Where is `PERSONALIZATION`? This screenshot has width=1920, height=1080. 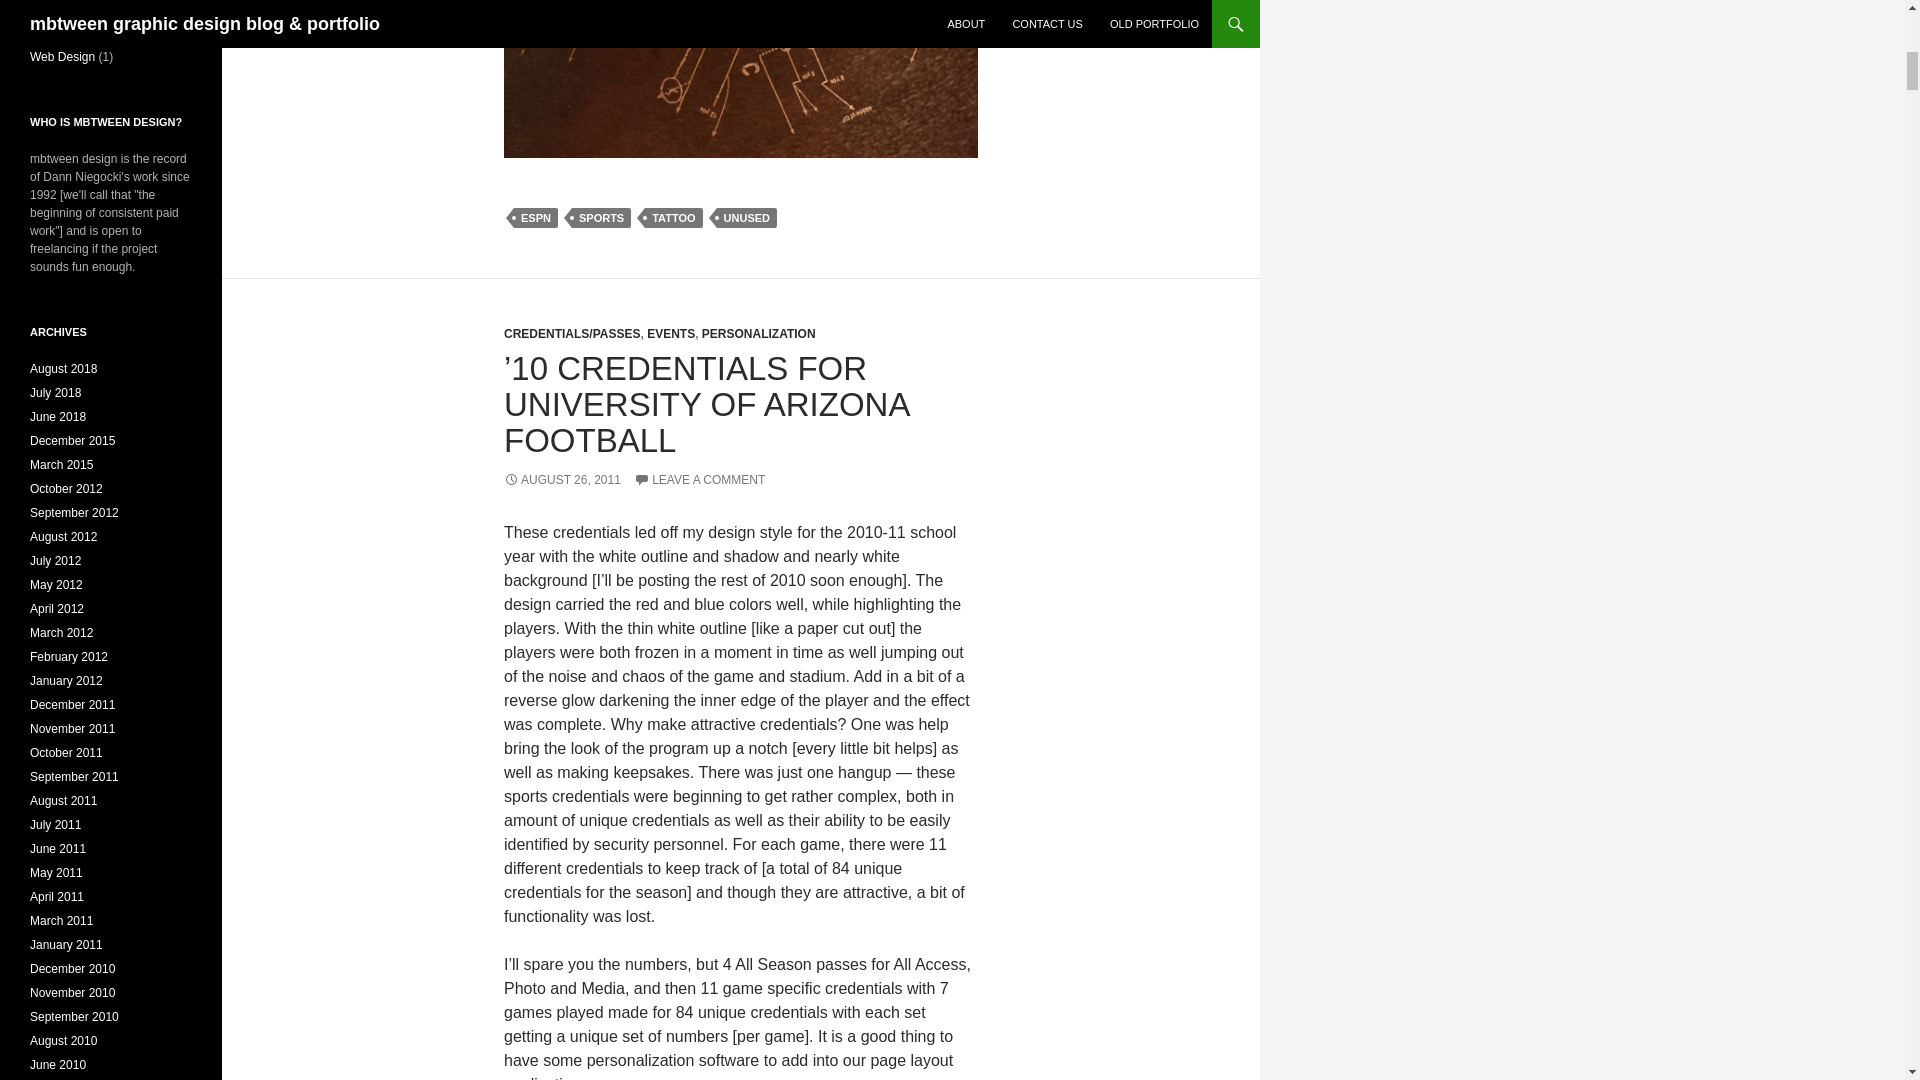
PERSONALIZATION is located at coordinates (759, 334).